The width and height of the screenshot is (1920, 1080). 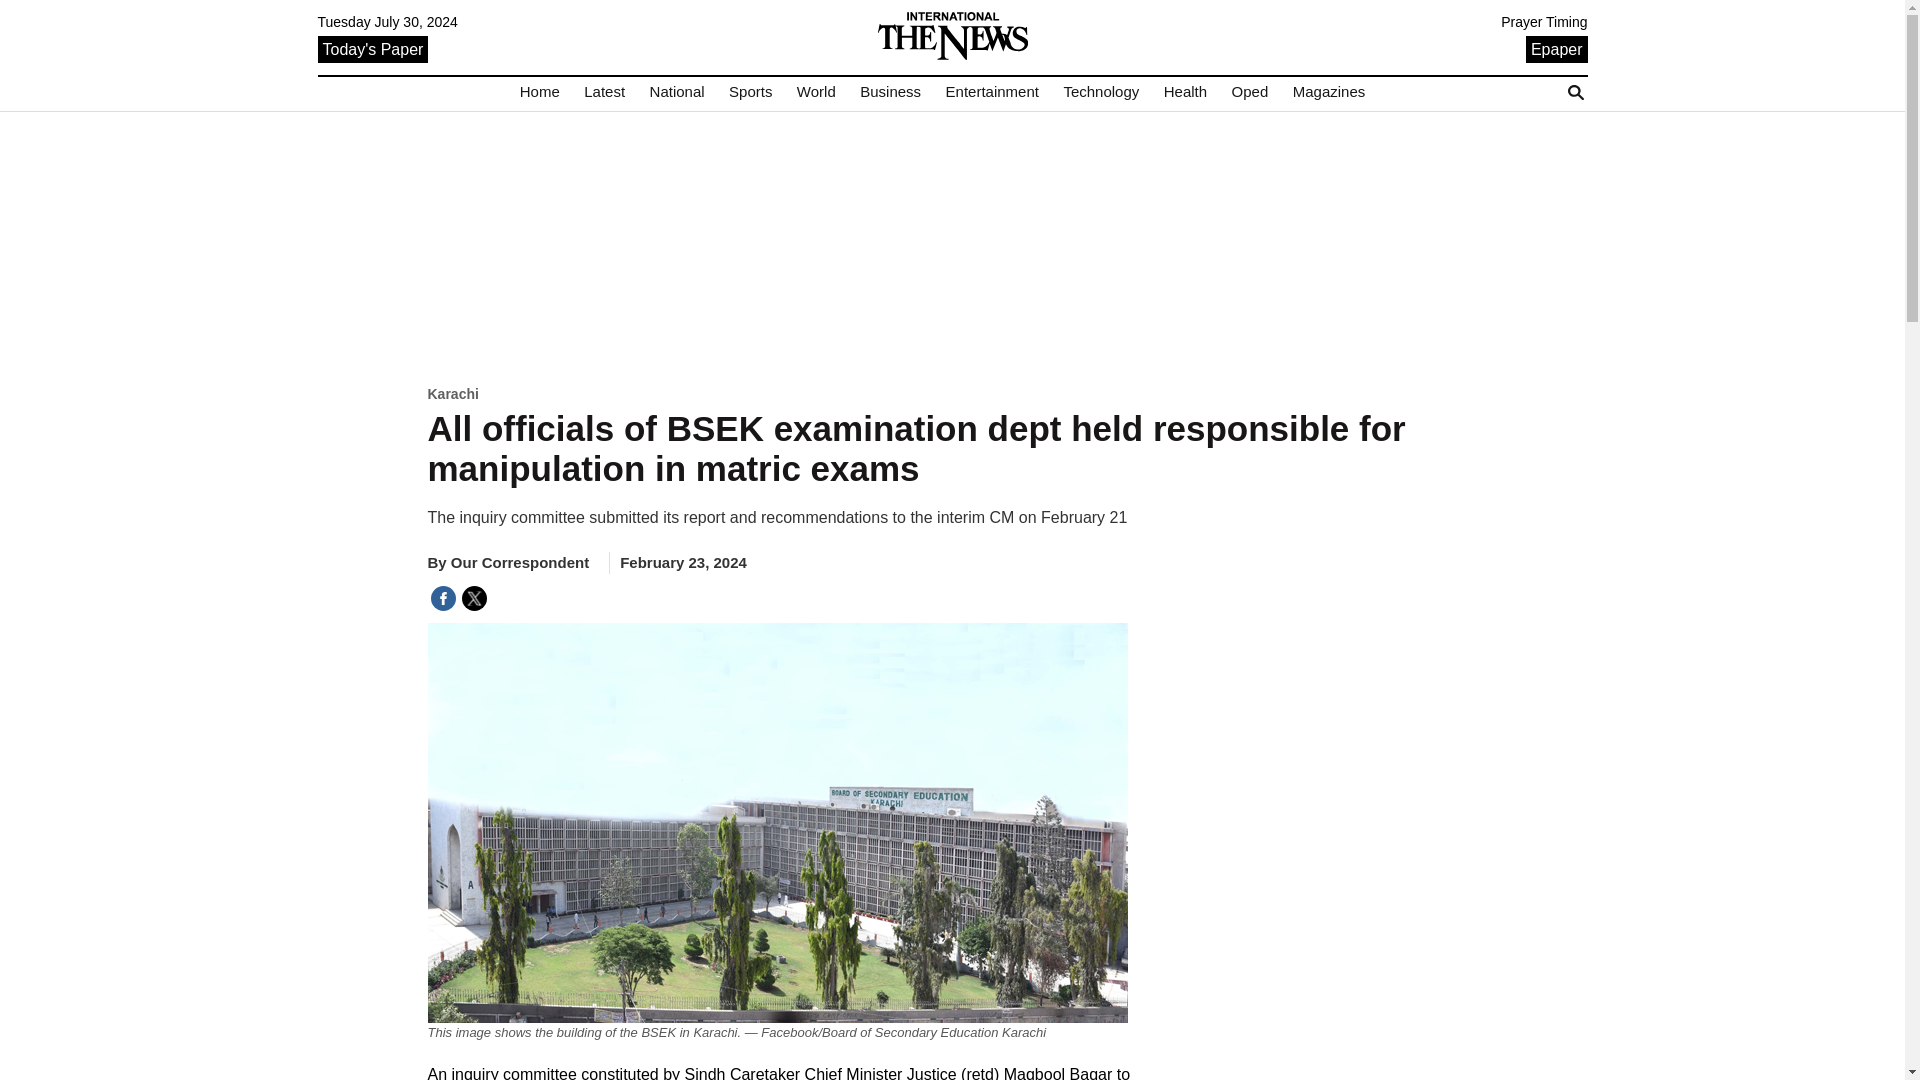 I want to click on Latest, so click(x=604, y=92).